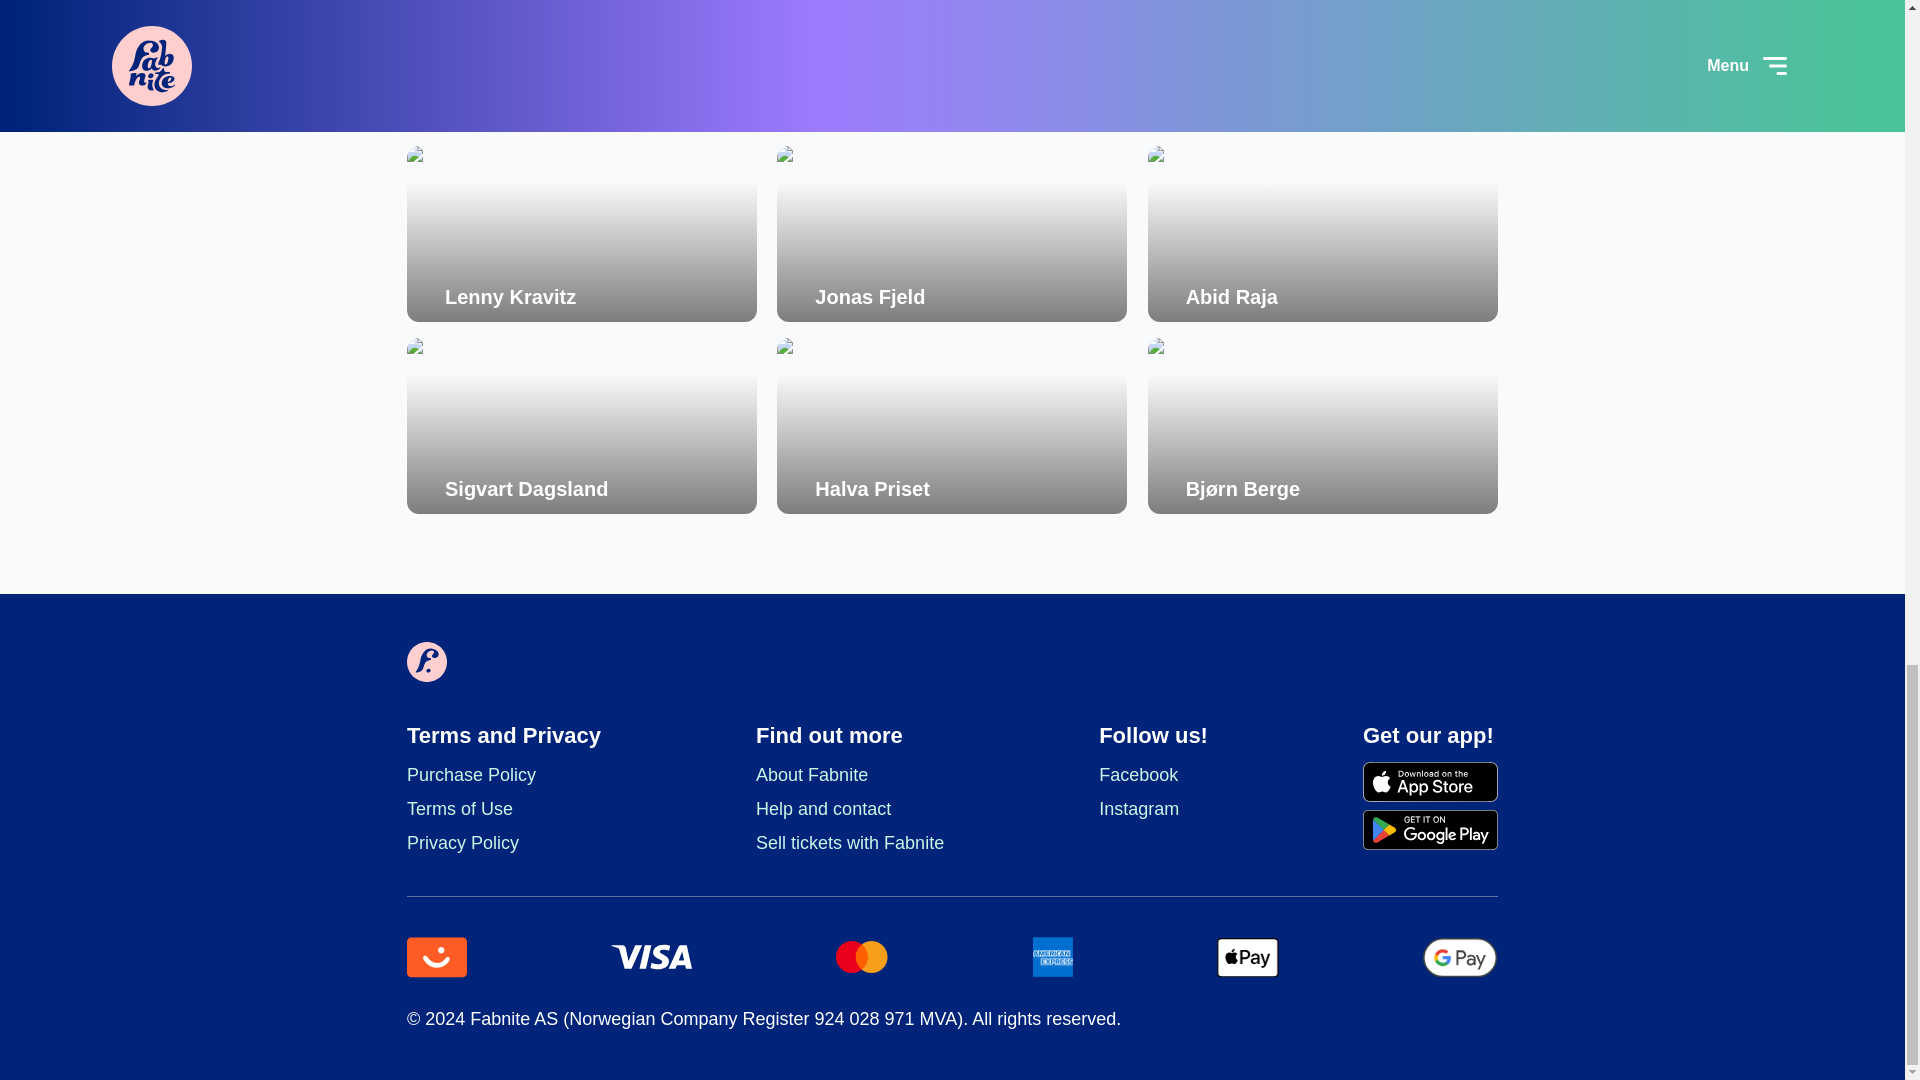 The height and width of the screenshot is (1080, 1920). What do you see at coordinates (504, 843) in the screenshot?
I see `Privacy Policy` at bounding box center [504, 843].